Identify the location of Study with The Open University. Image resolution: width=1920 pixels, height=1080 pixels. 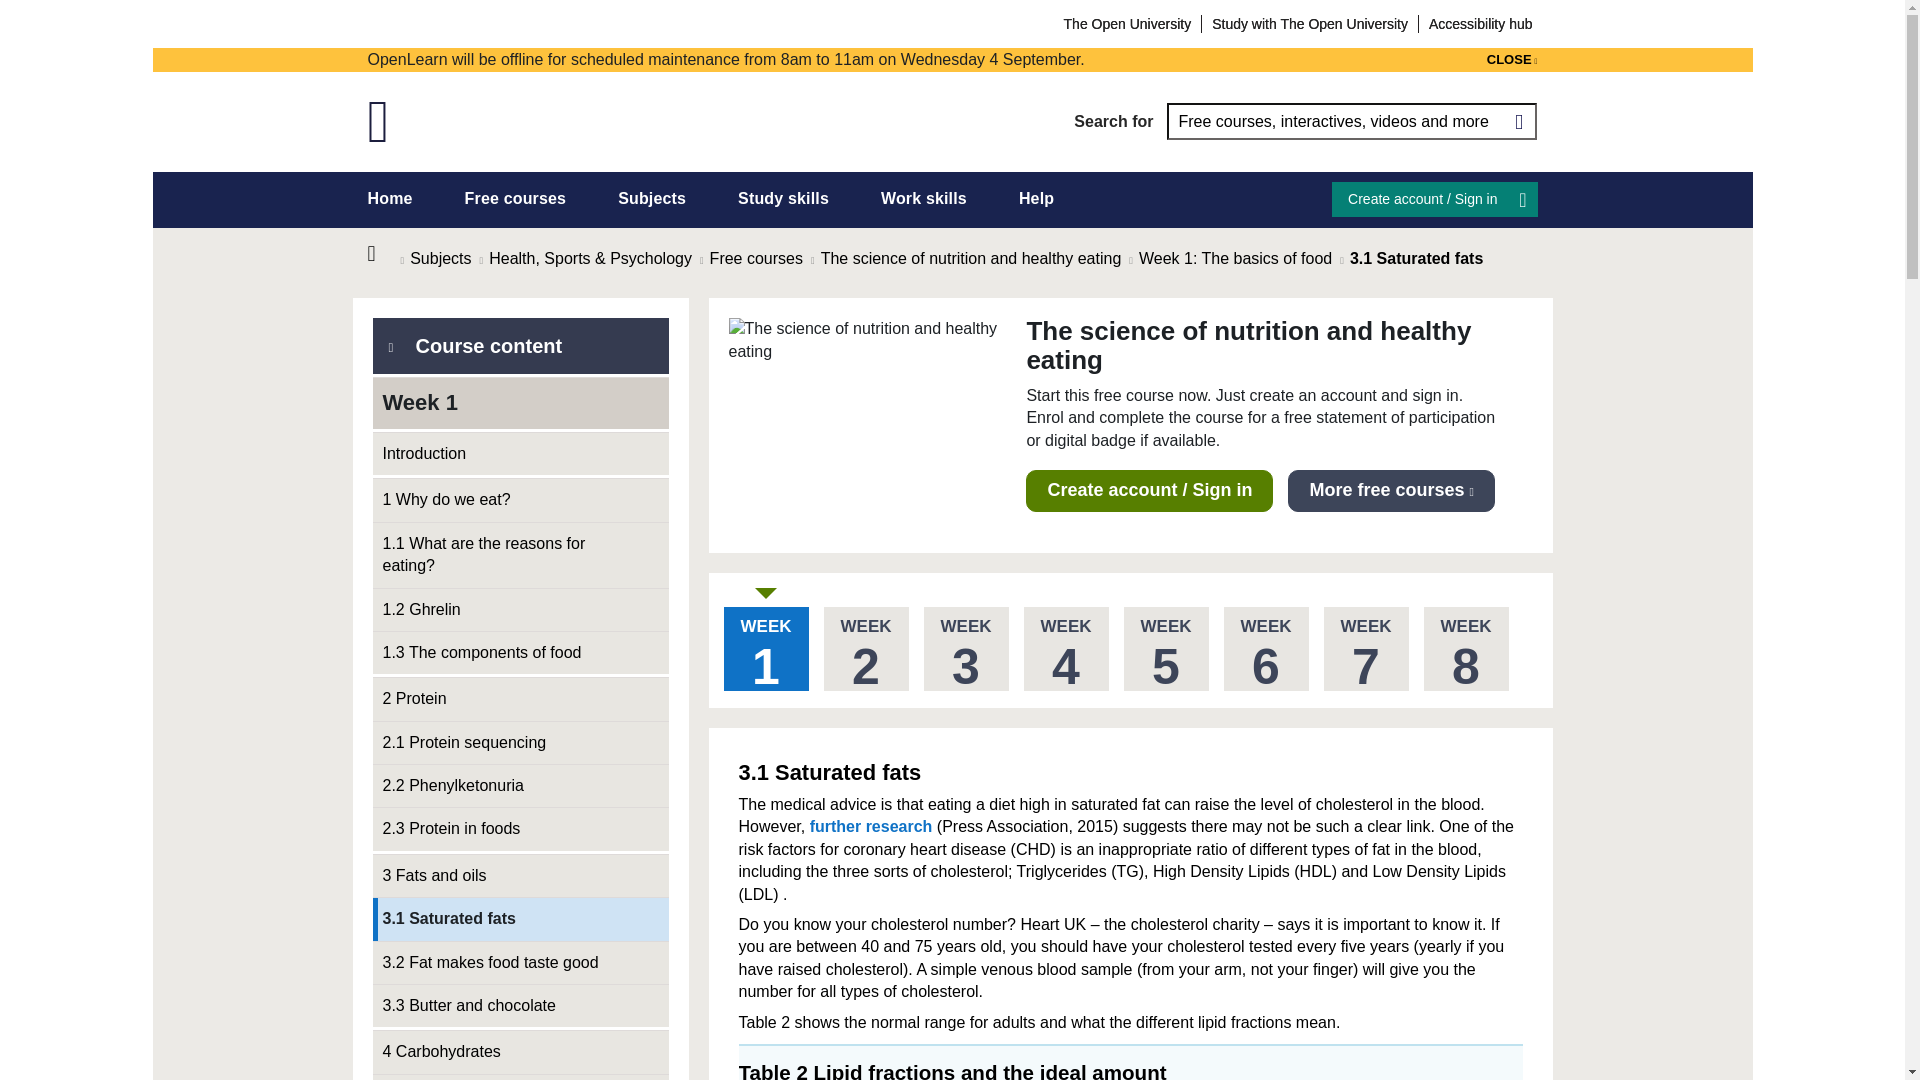
(1310, 23).